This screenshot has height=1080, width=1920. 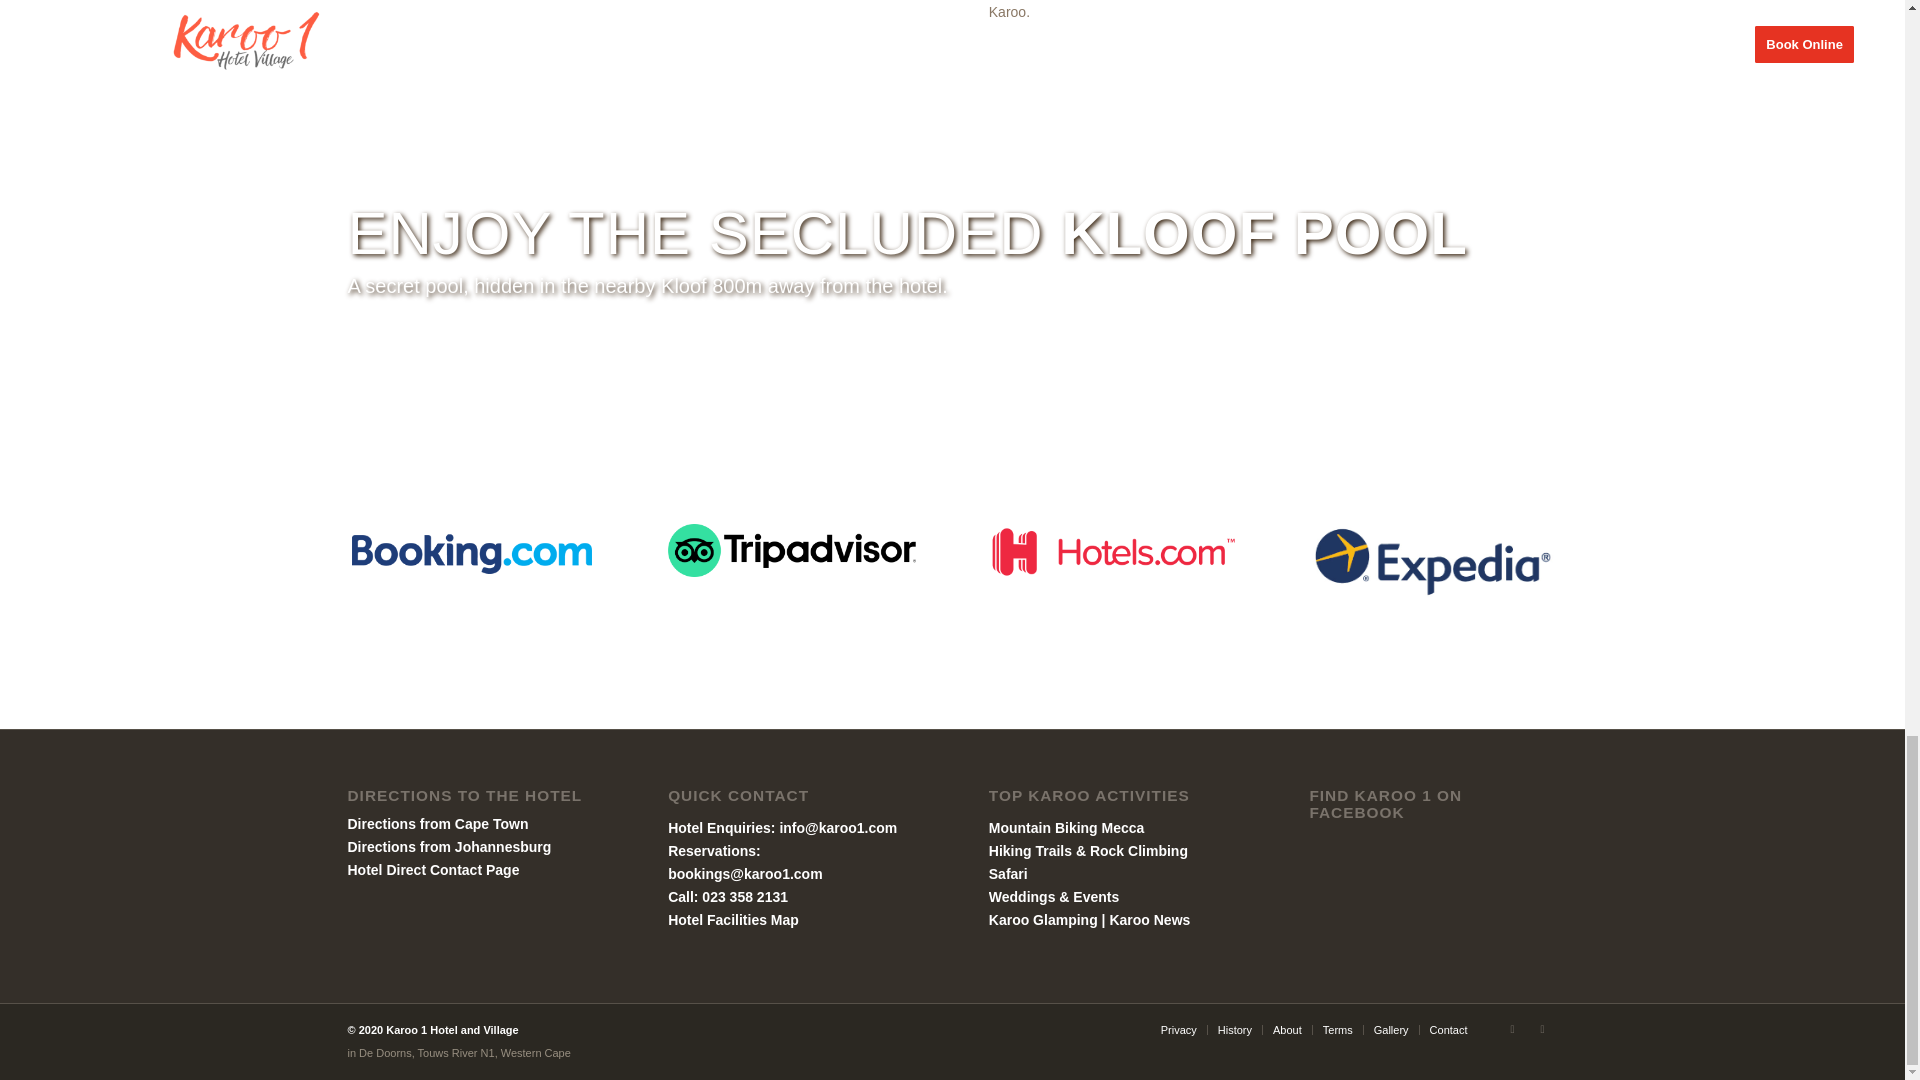 What do you see at coordinates (1433, 560) in the screenshot?
I see `expedia` at bounding box center [1433, 560].